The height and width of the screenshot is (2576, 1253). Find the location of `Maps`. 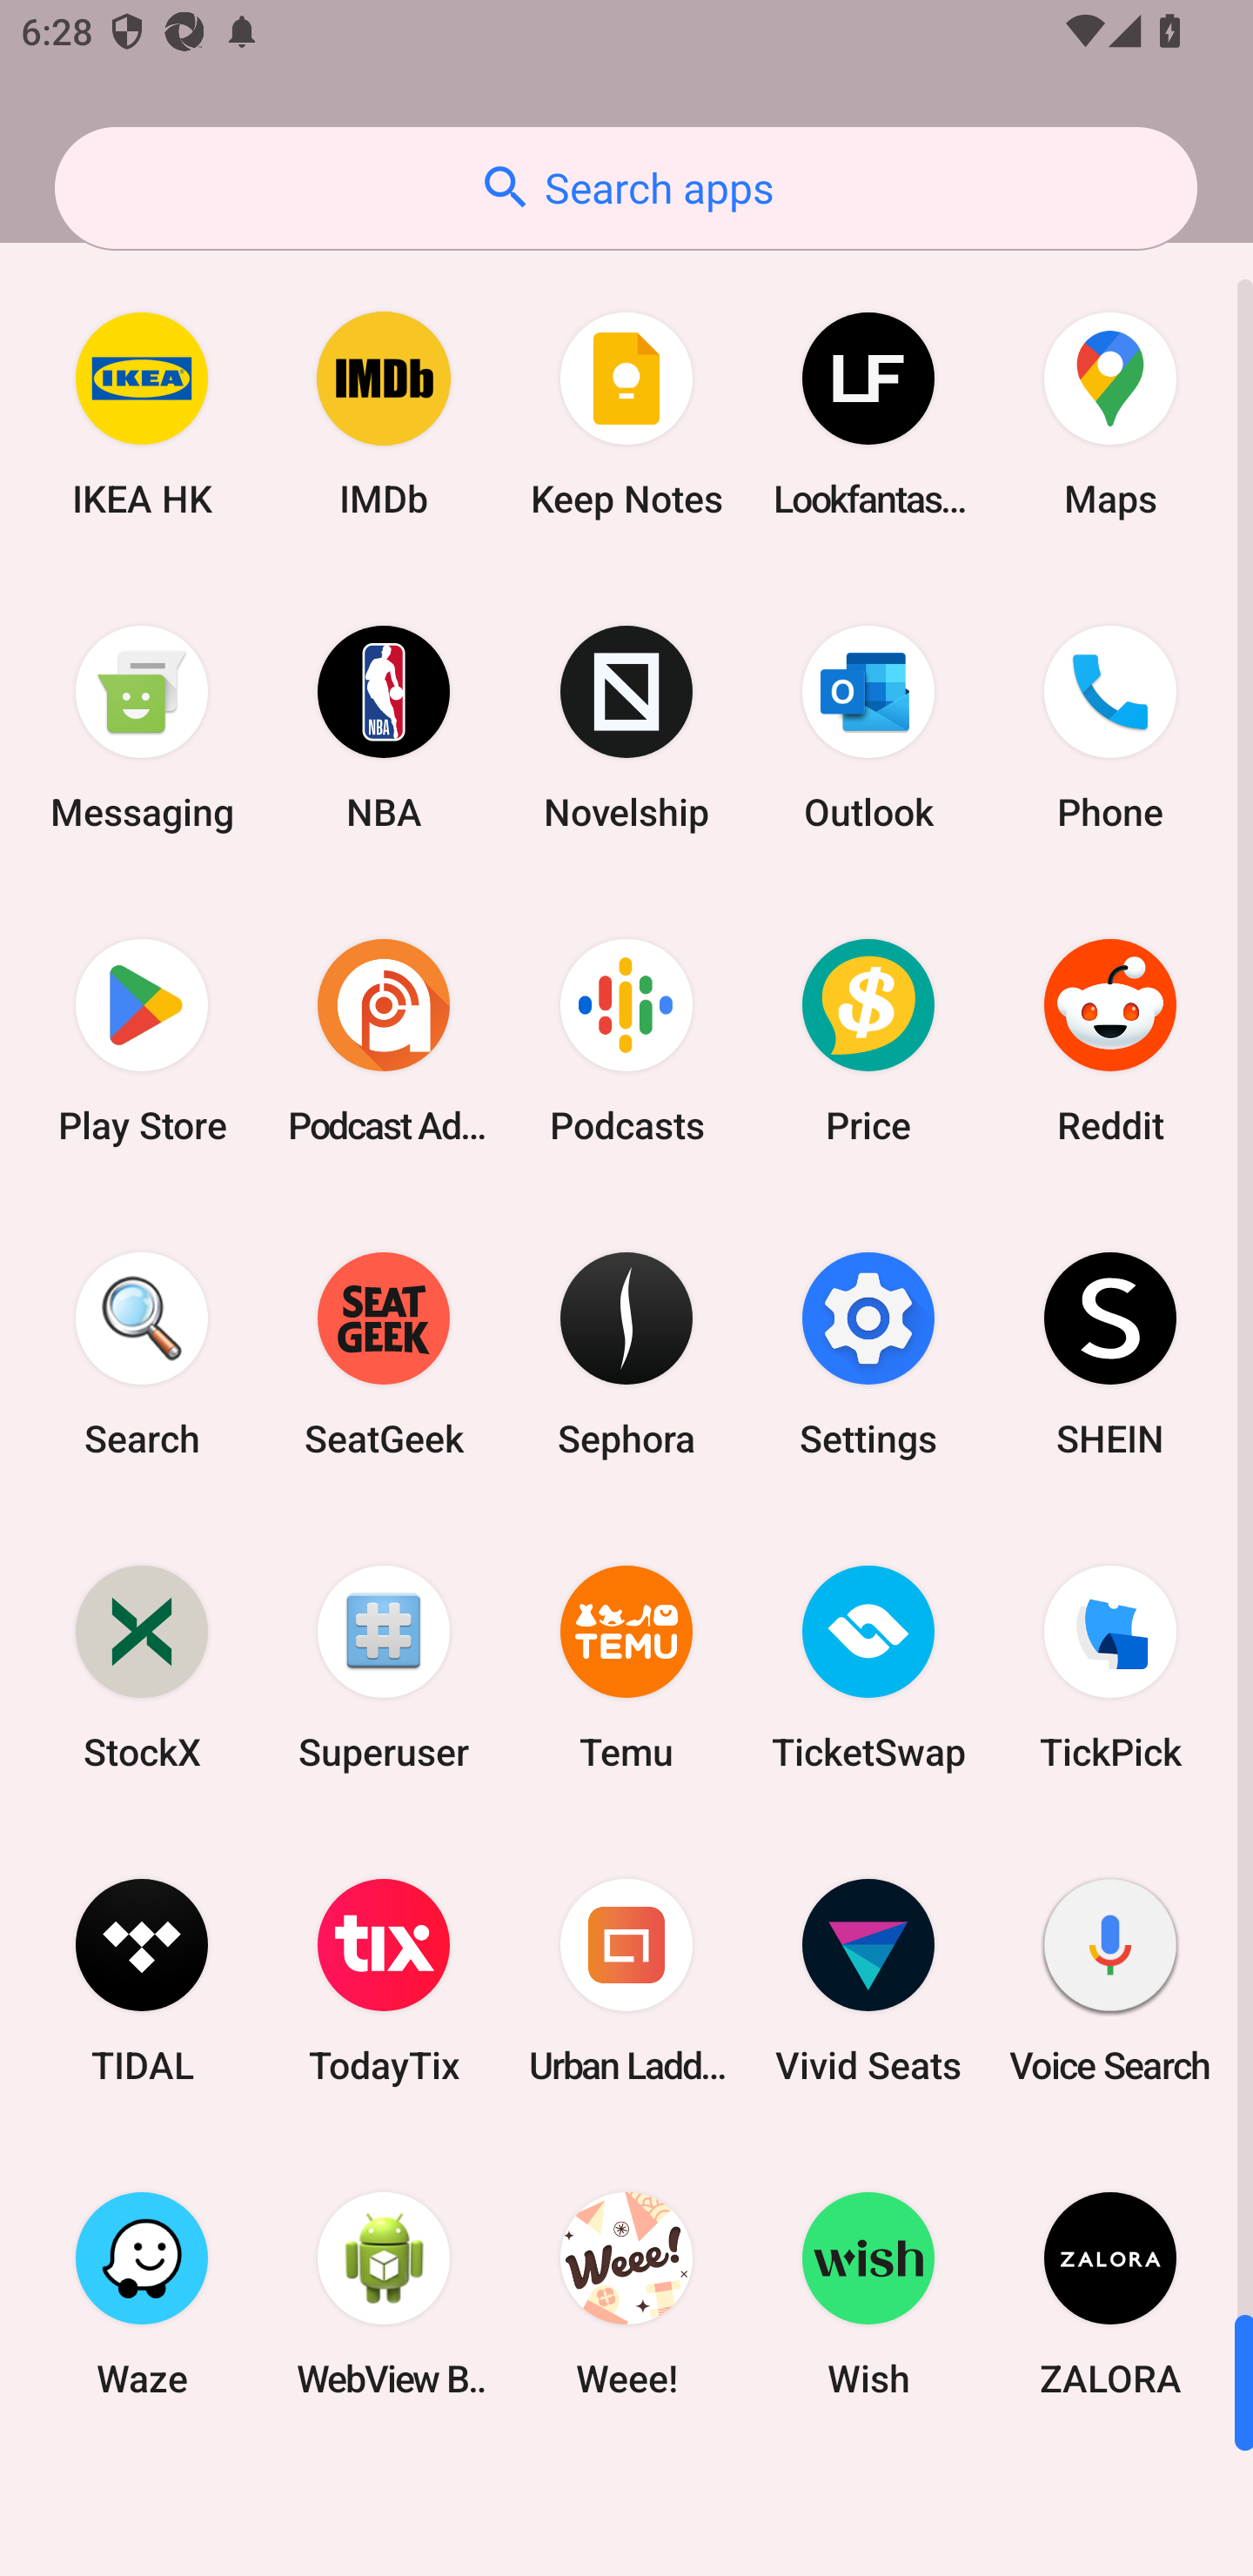

Maps is located at coordinates (1110, 414).